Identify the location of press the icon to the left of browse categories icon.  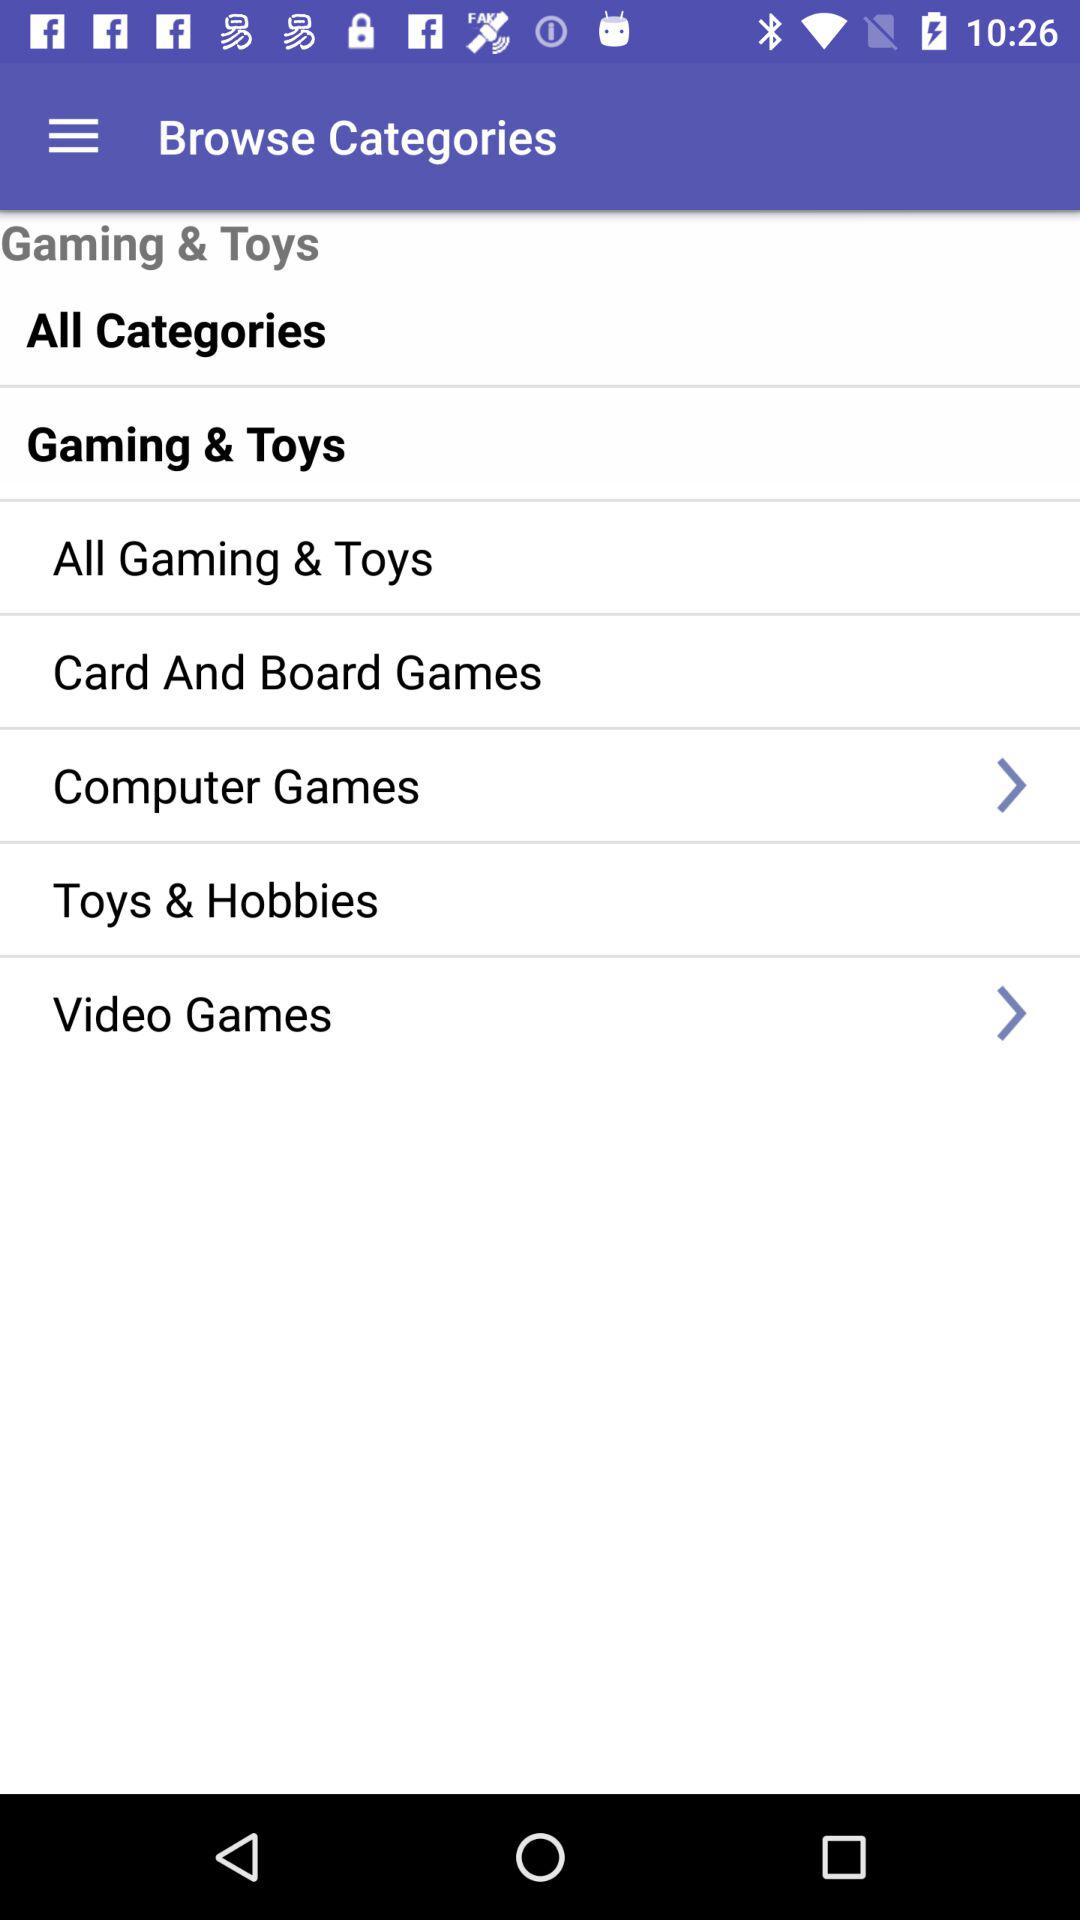
(73, 136).